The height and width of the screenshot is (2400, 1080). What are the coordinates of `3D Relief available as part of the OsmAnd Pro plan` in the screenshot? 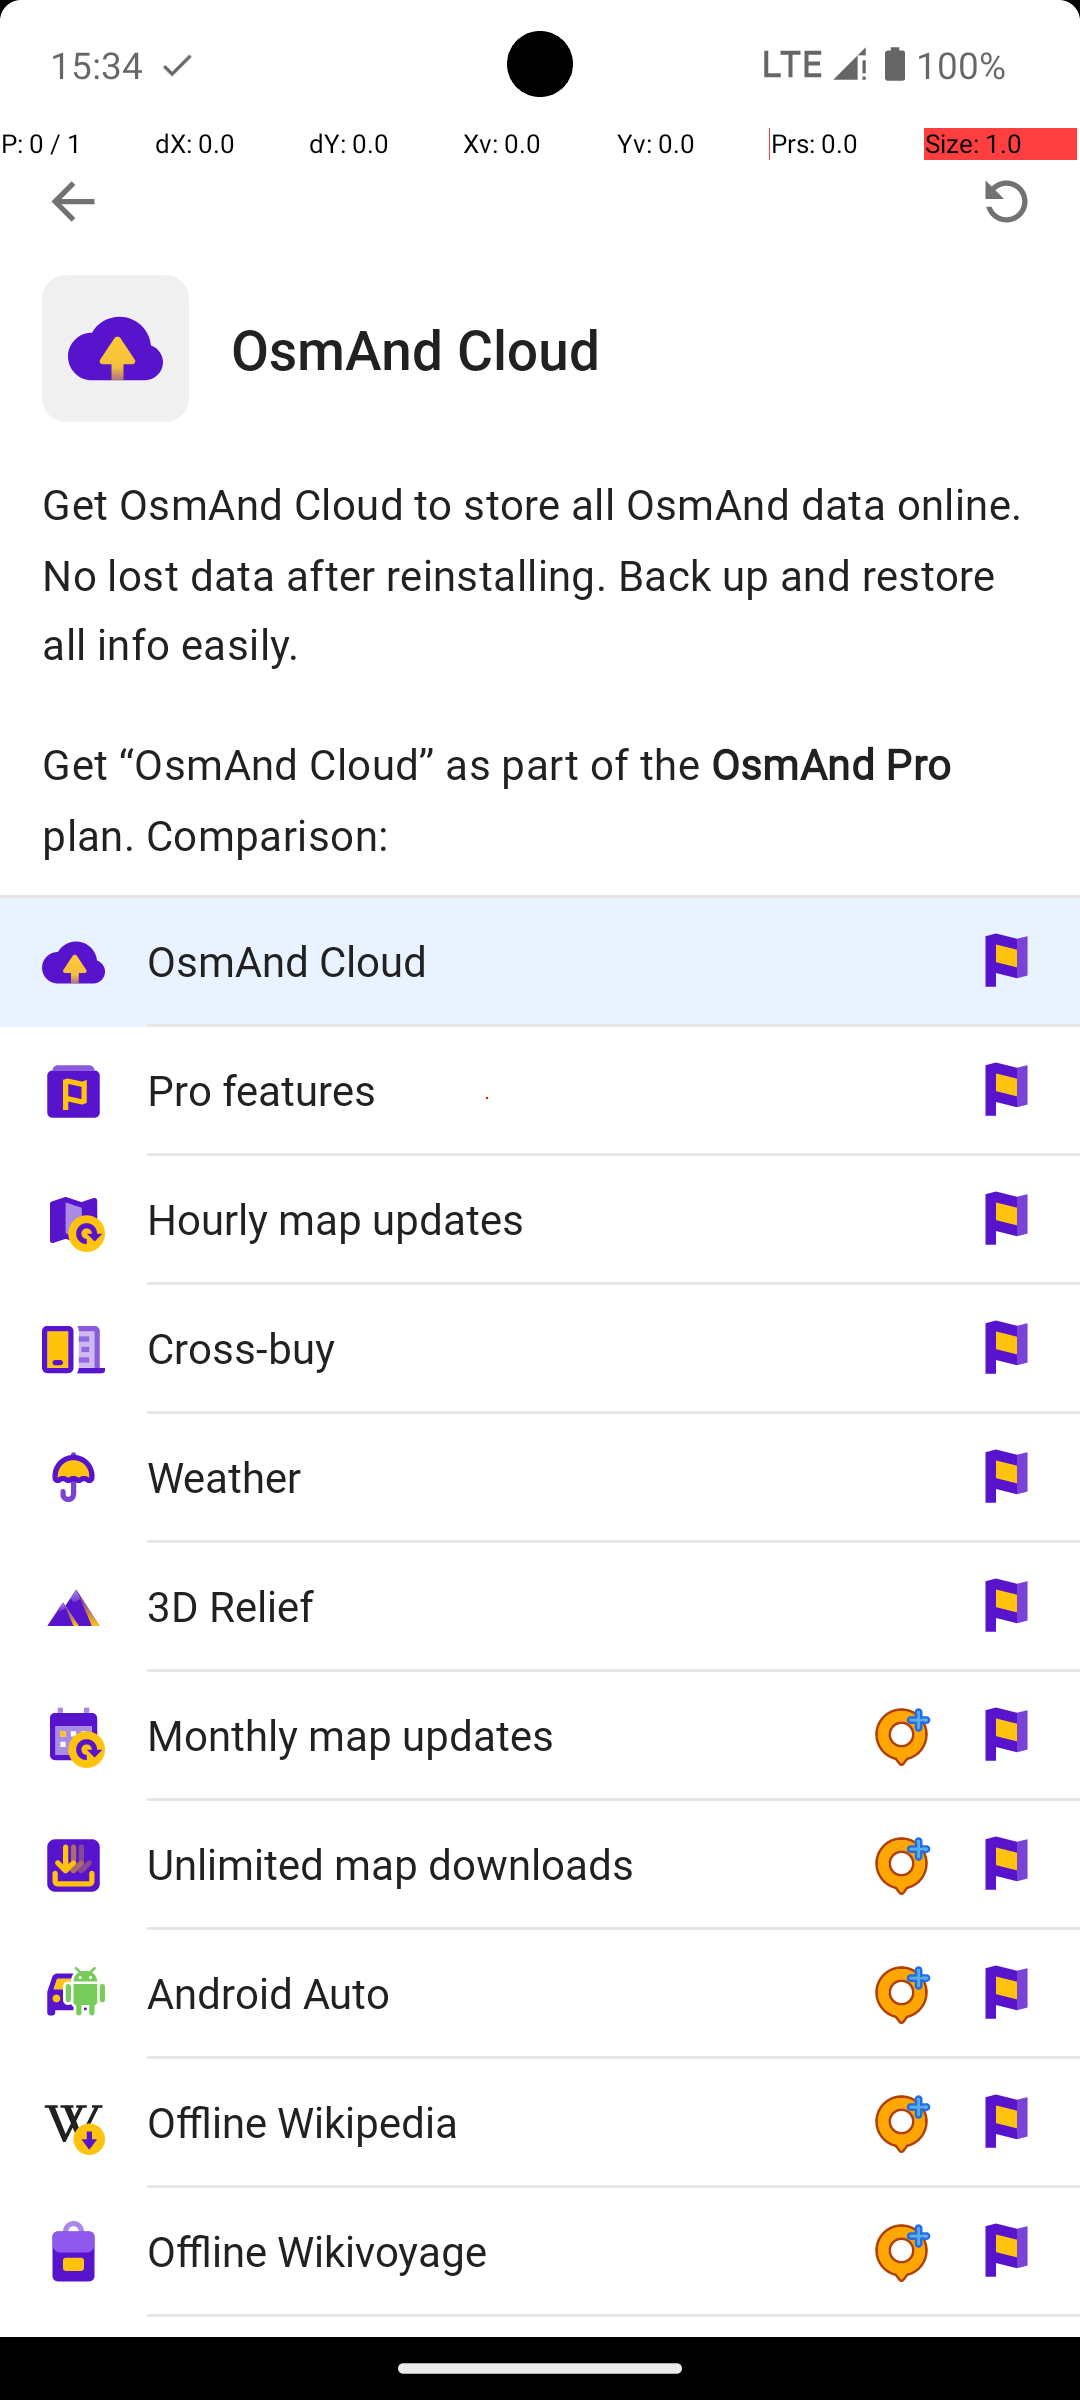 It's located at (540, 1608).